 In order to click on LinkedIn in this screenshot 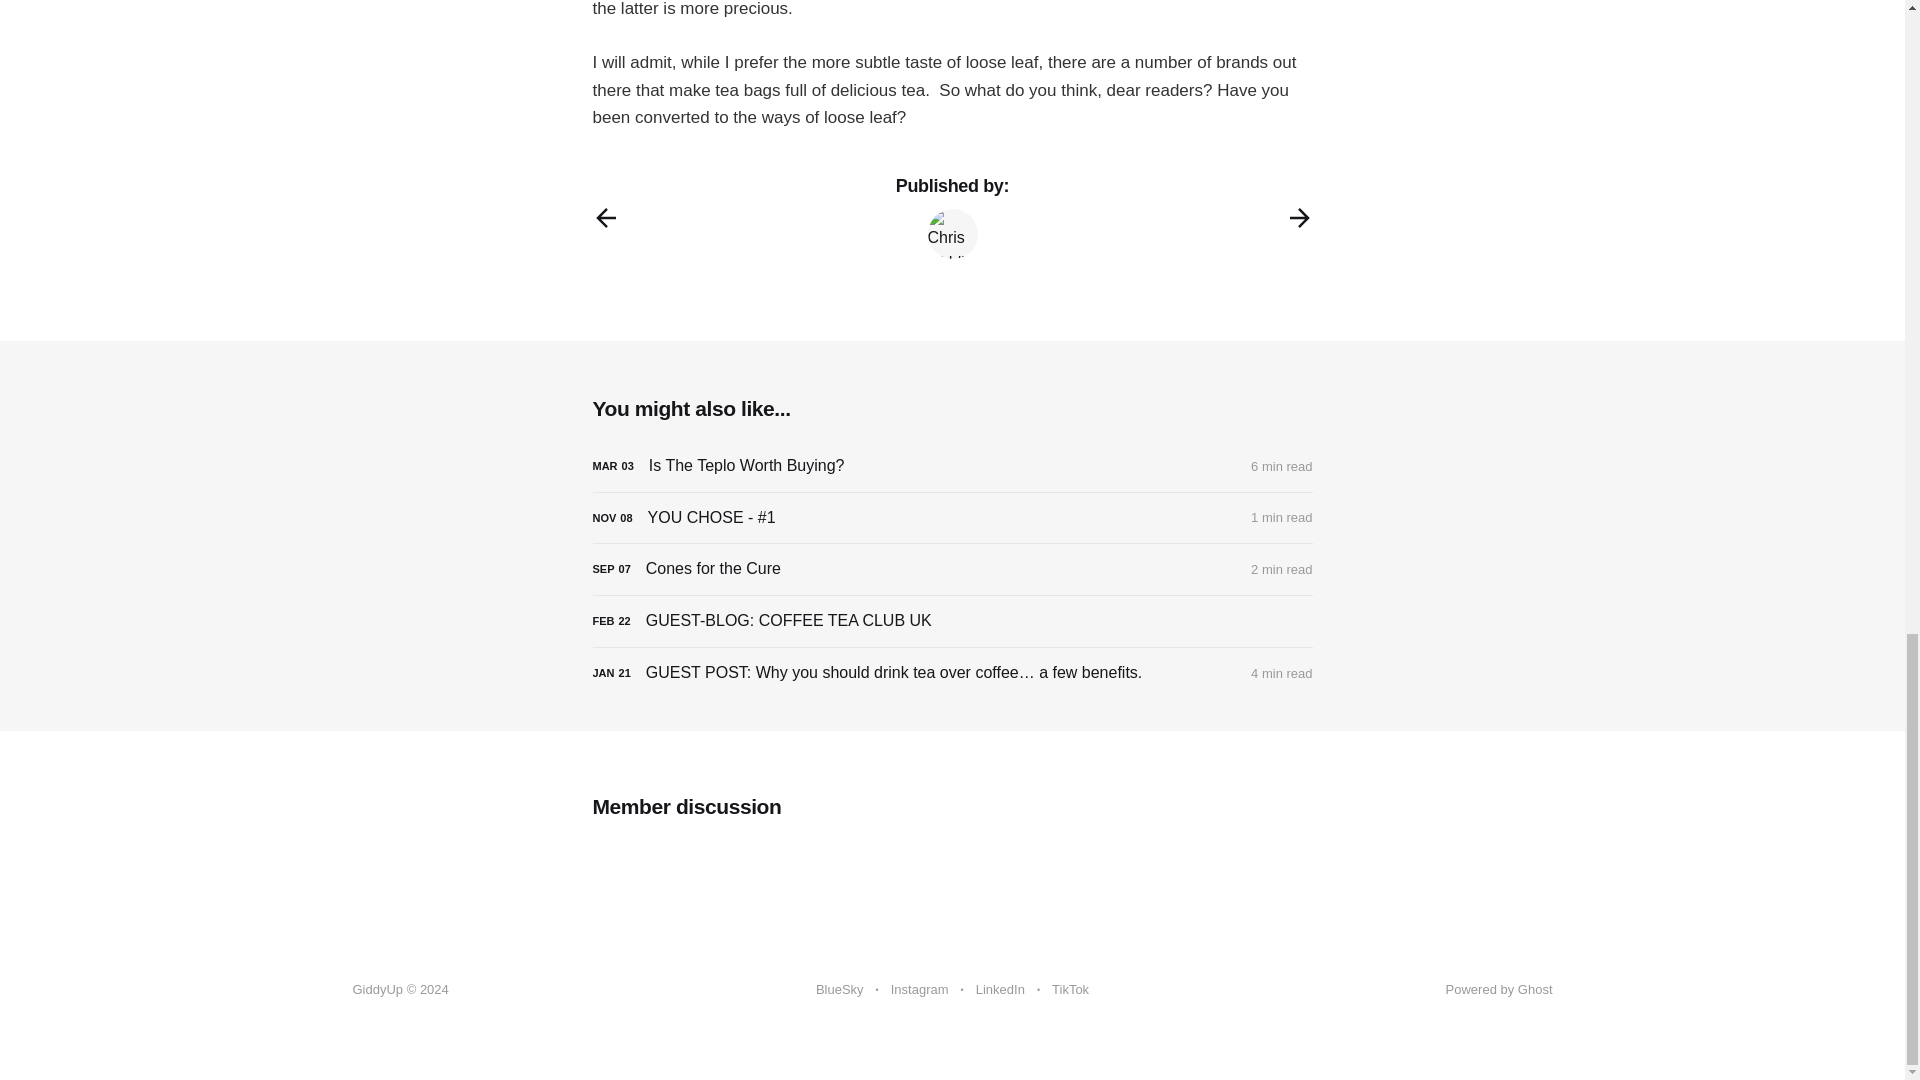, I will do `click(1000, 990)`.